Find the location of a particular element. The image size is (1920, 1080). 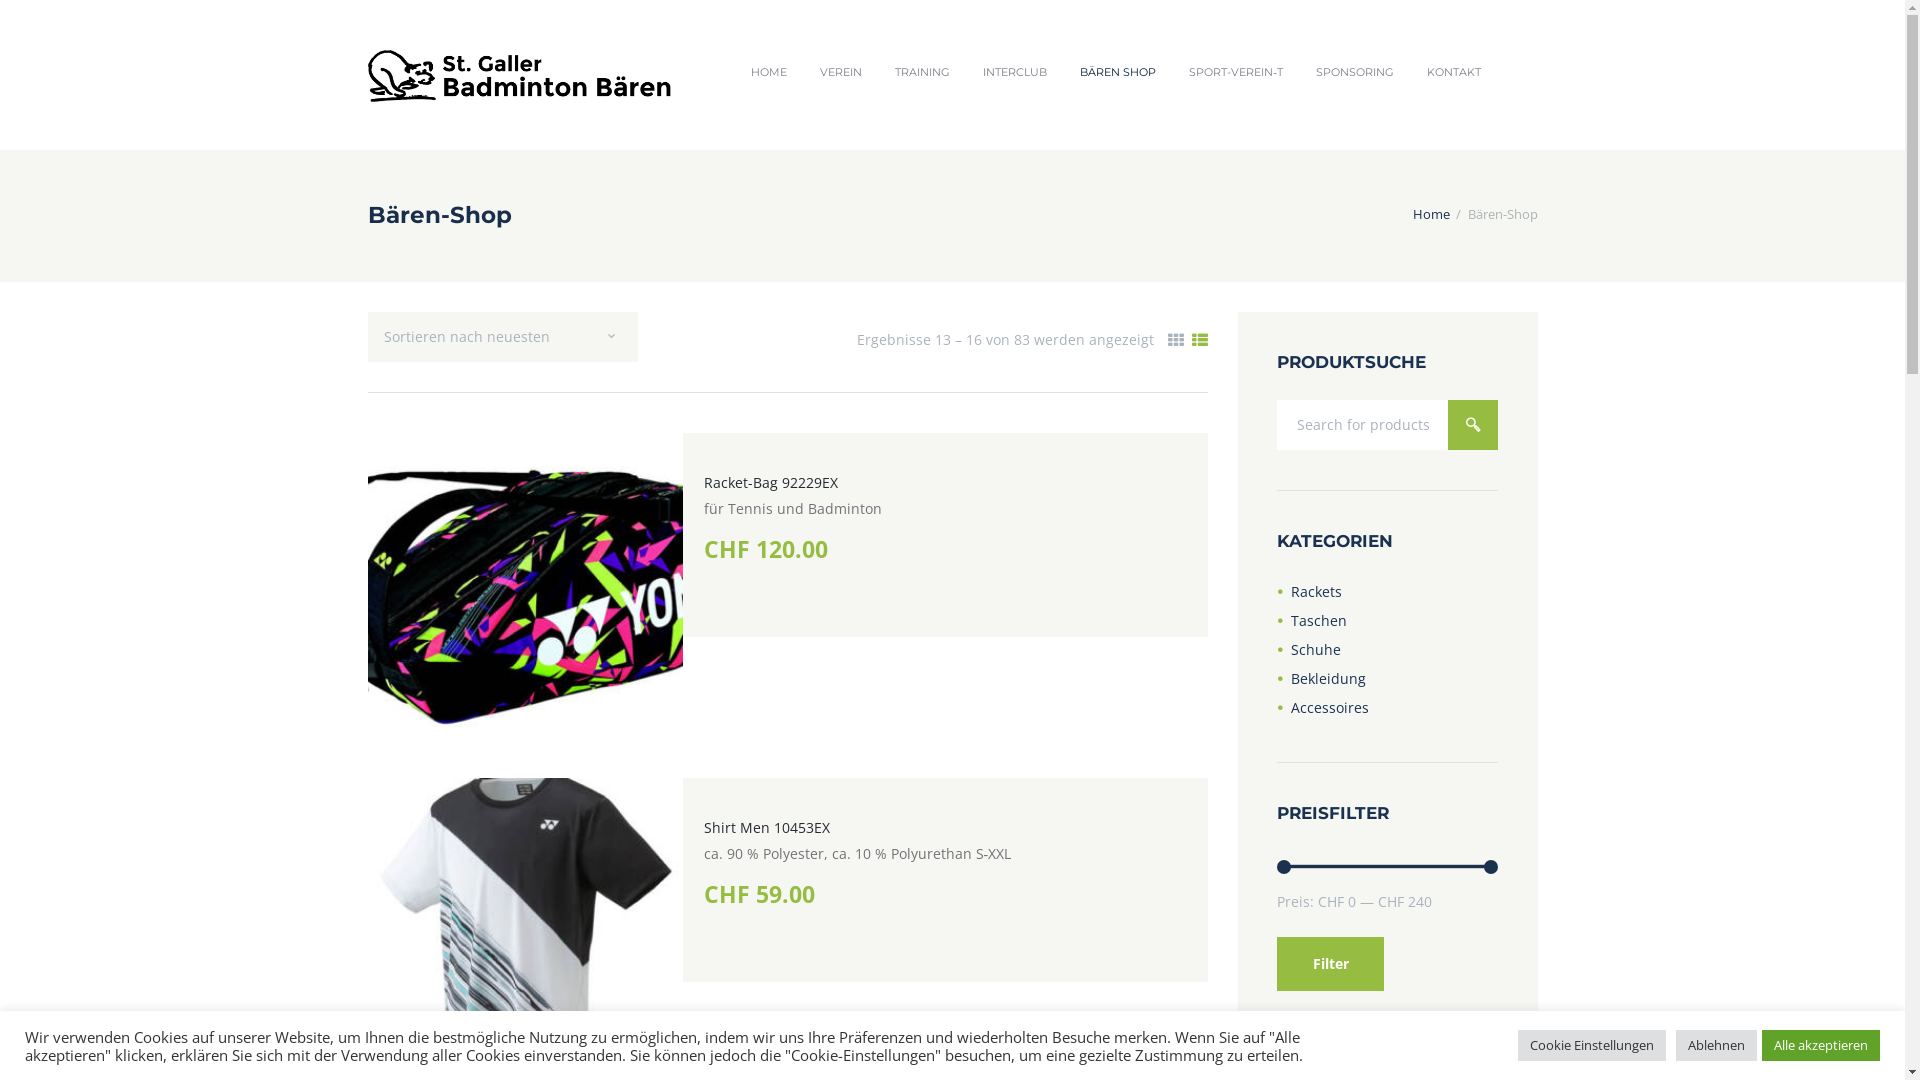

Search for products: is located at coordinates (1387, 425).